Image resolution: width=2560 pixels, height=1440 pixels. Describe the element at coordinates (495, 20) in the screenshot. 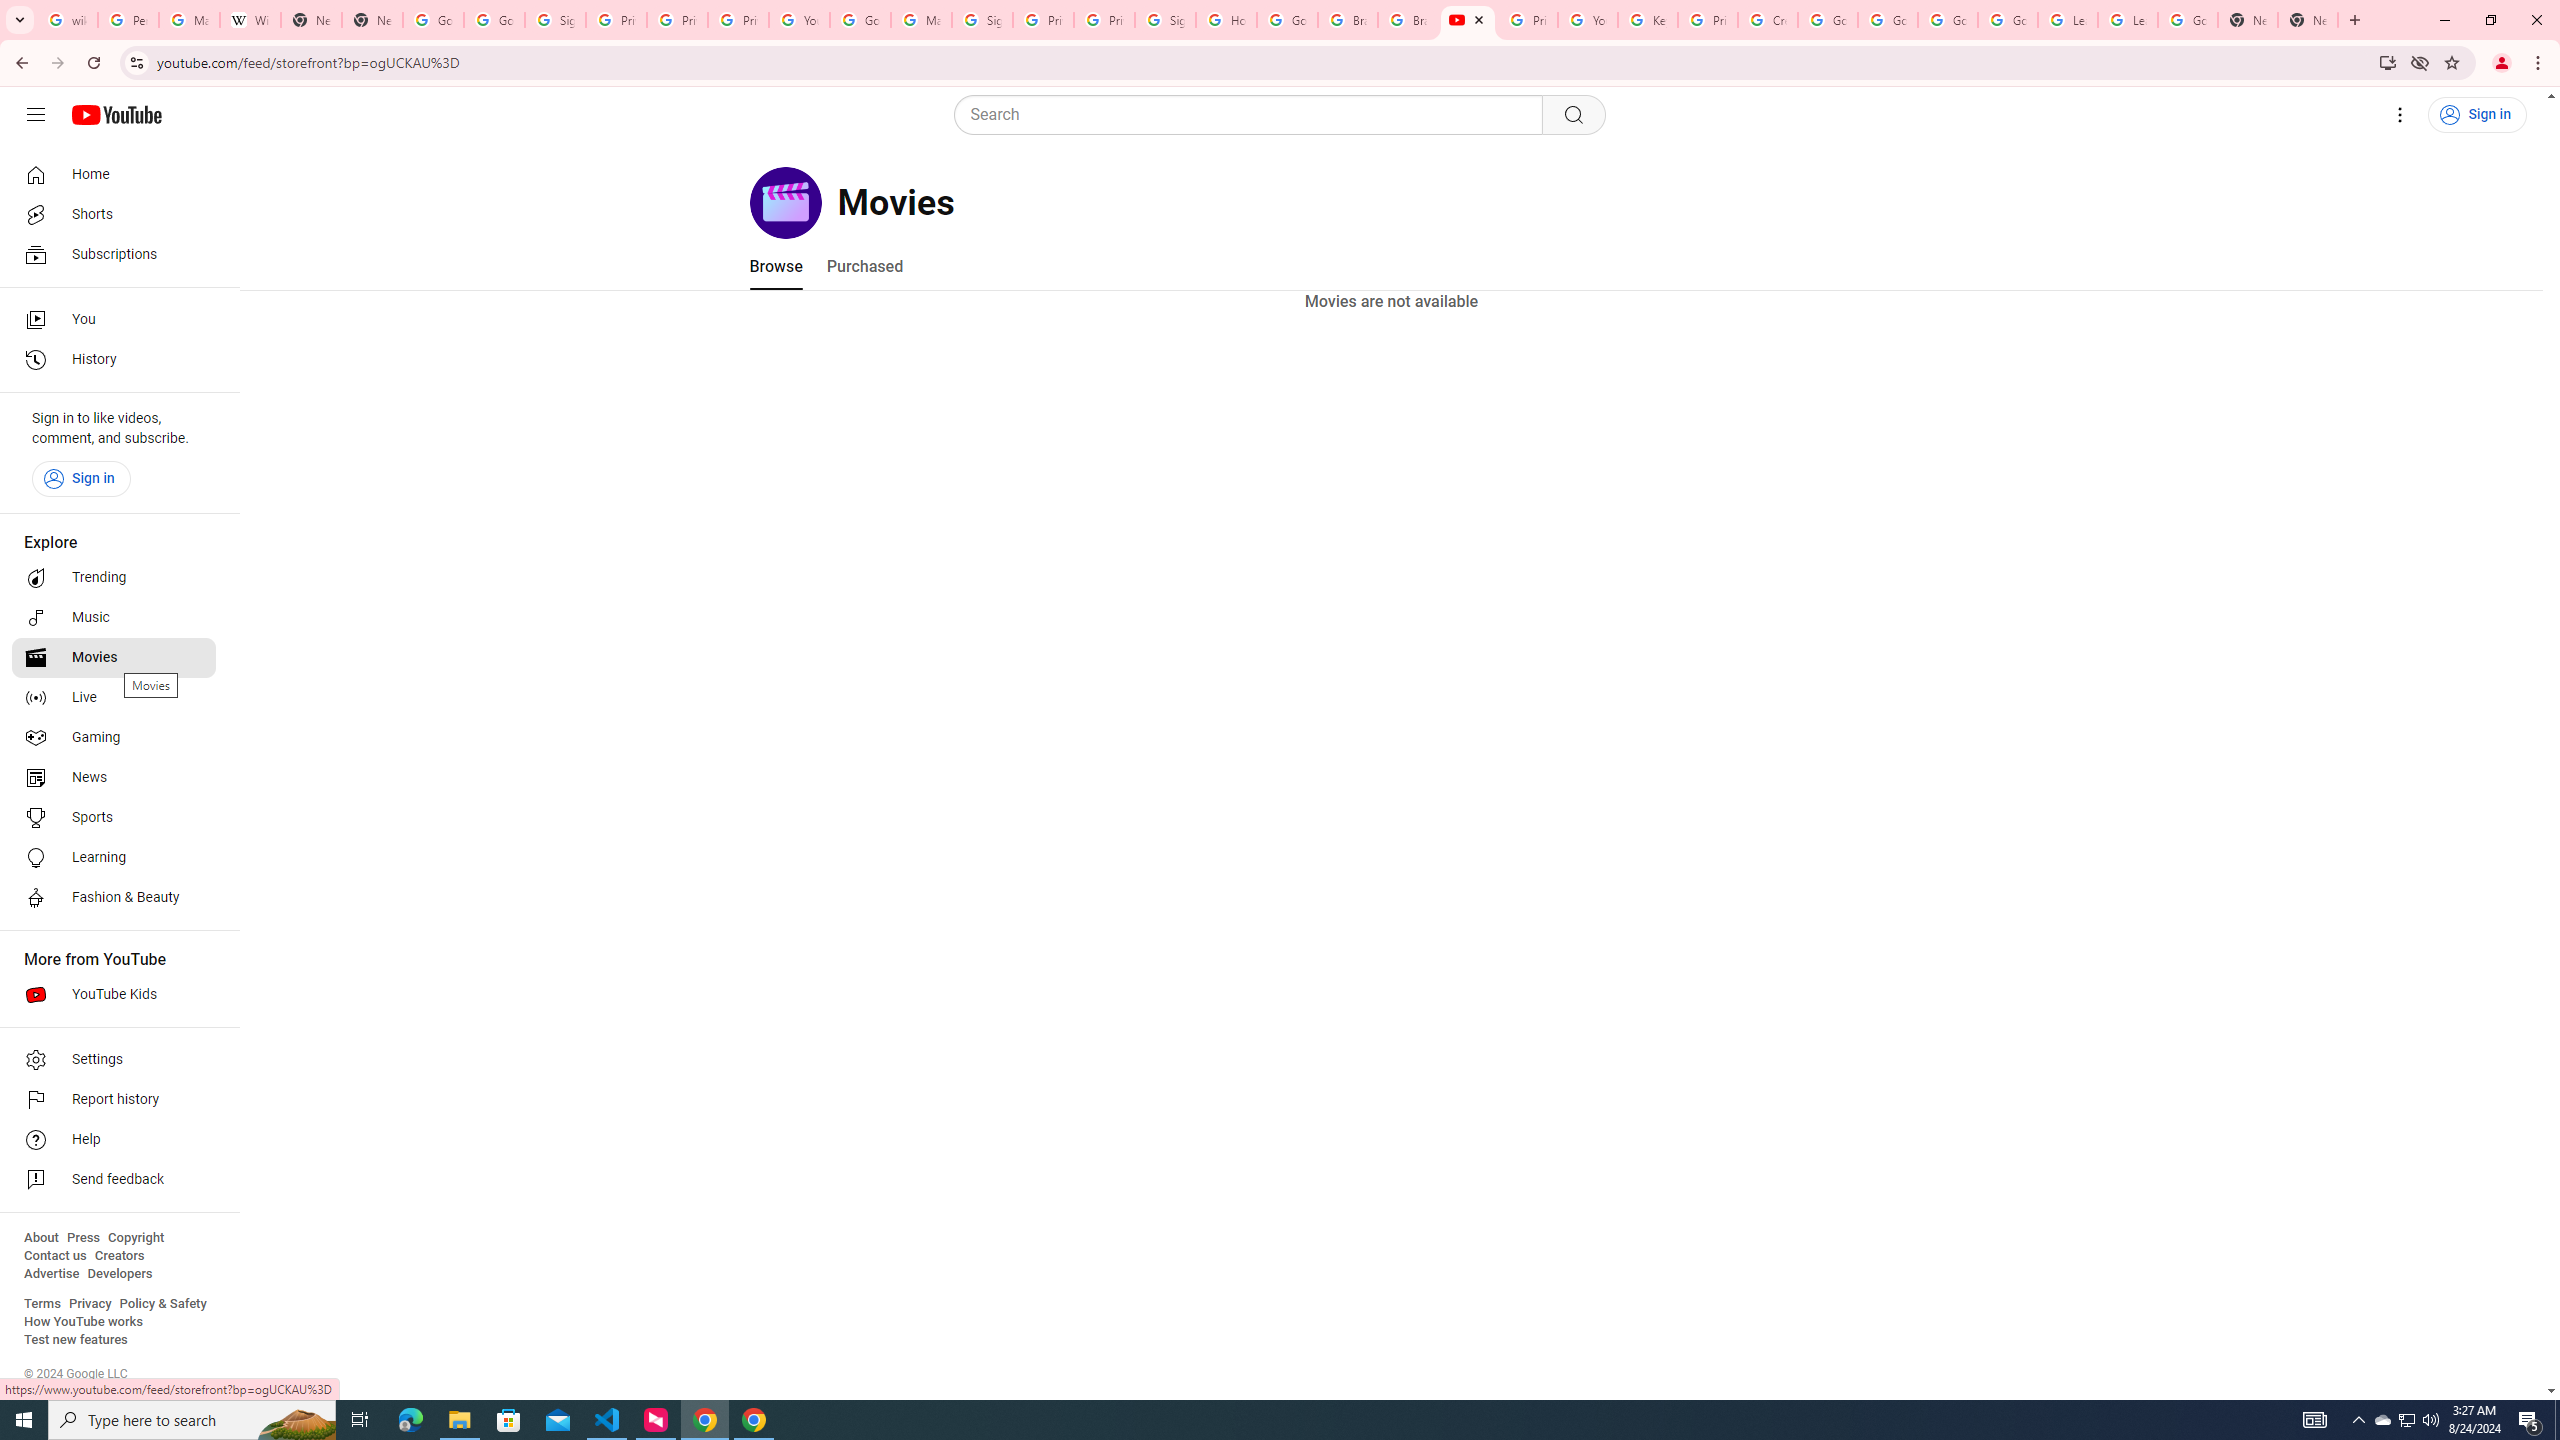

I see `Google Drive: Sign-in` at that location.